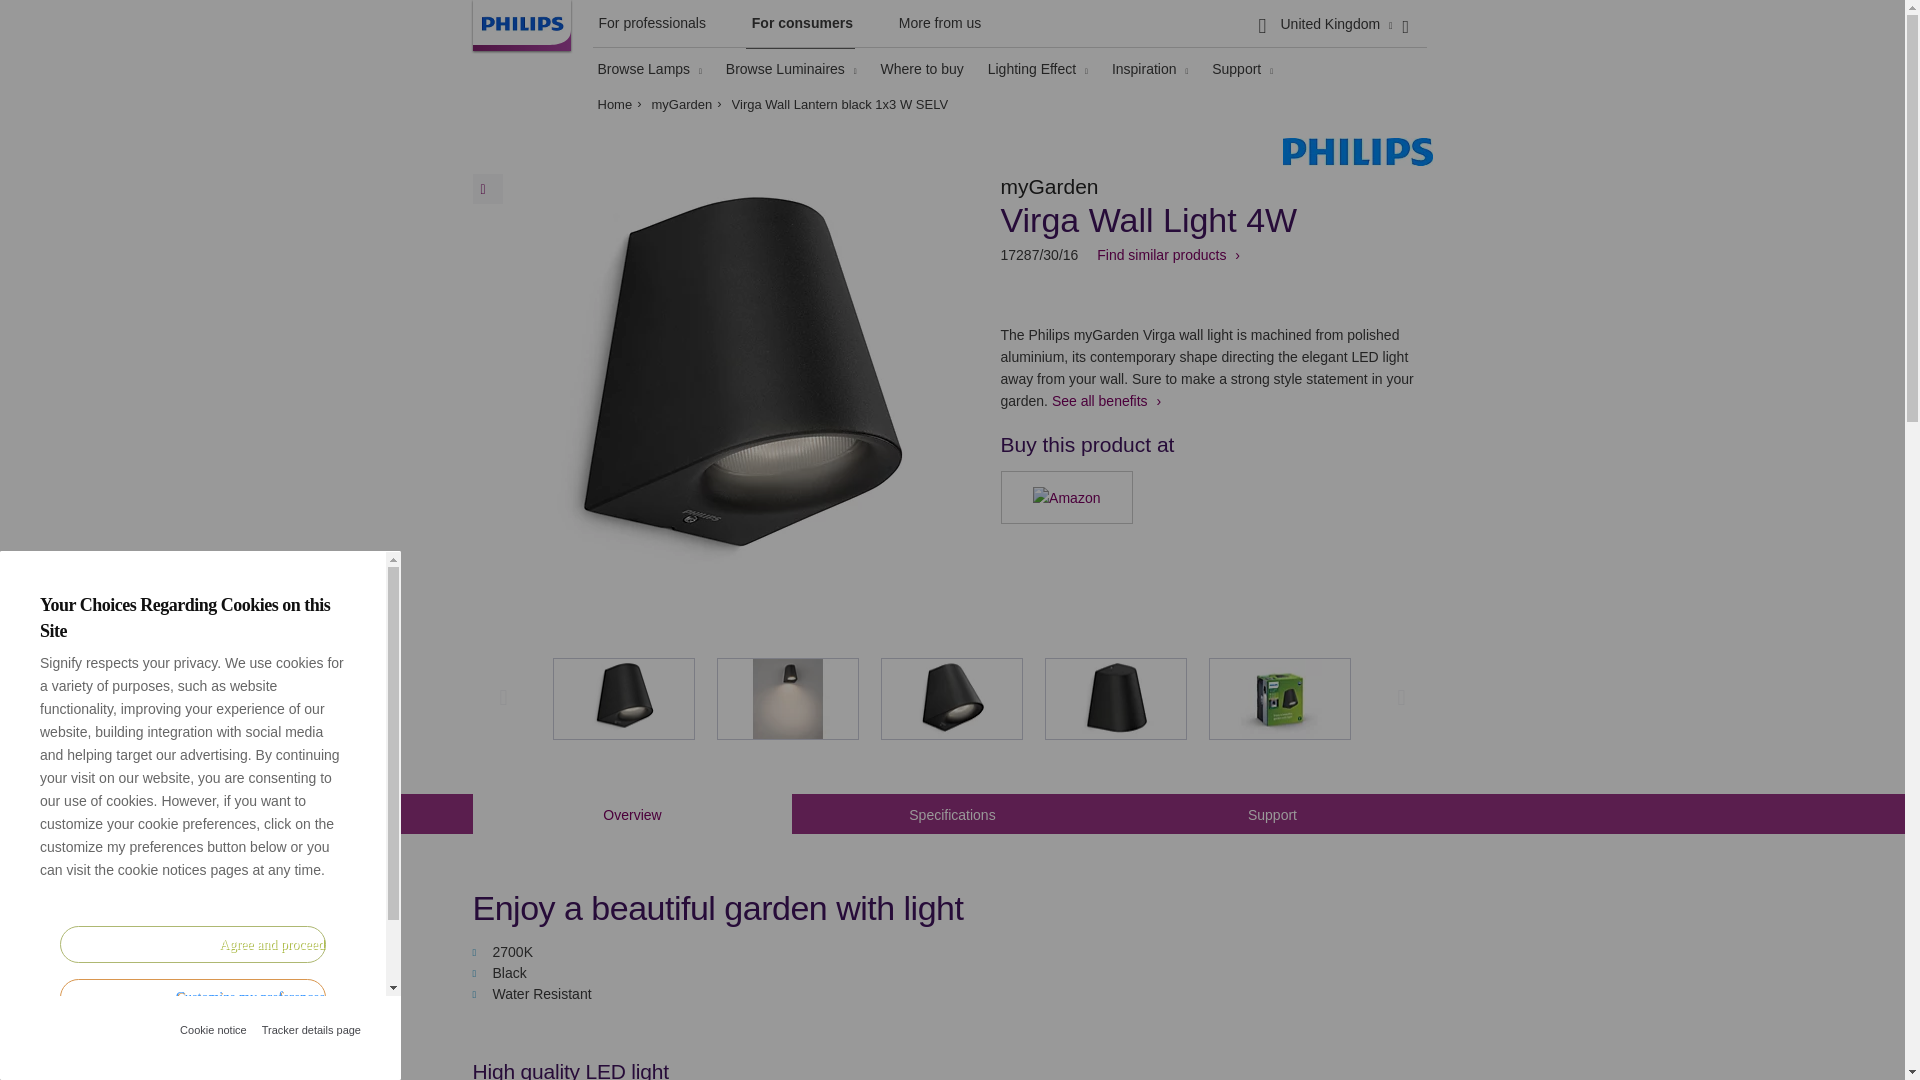 The image size is (1920, 1080). Describe the element at coordinates (922, 68) in the screenshot. I see `Where to buy` at that location.